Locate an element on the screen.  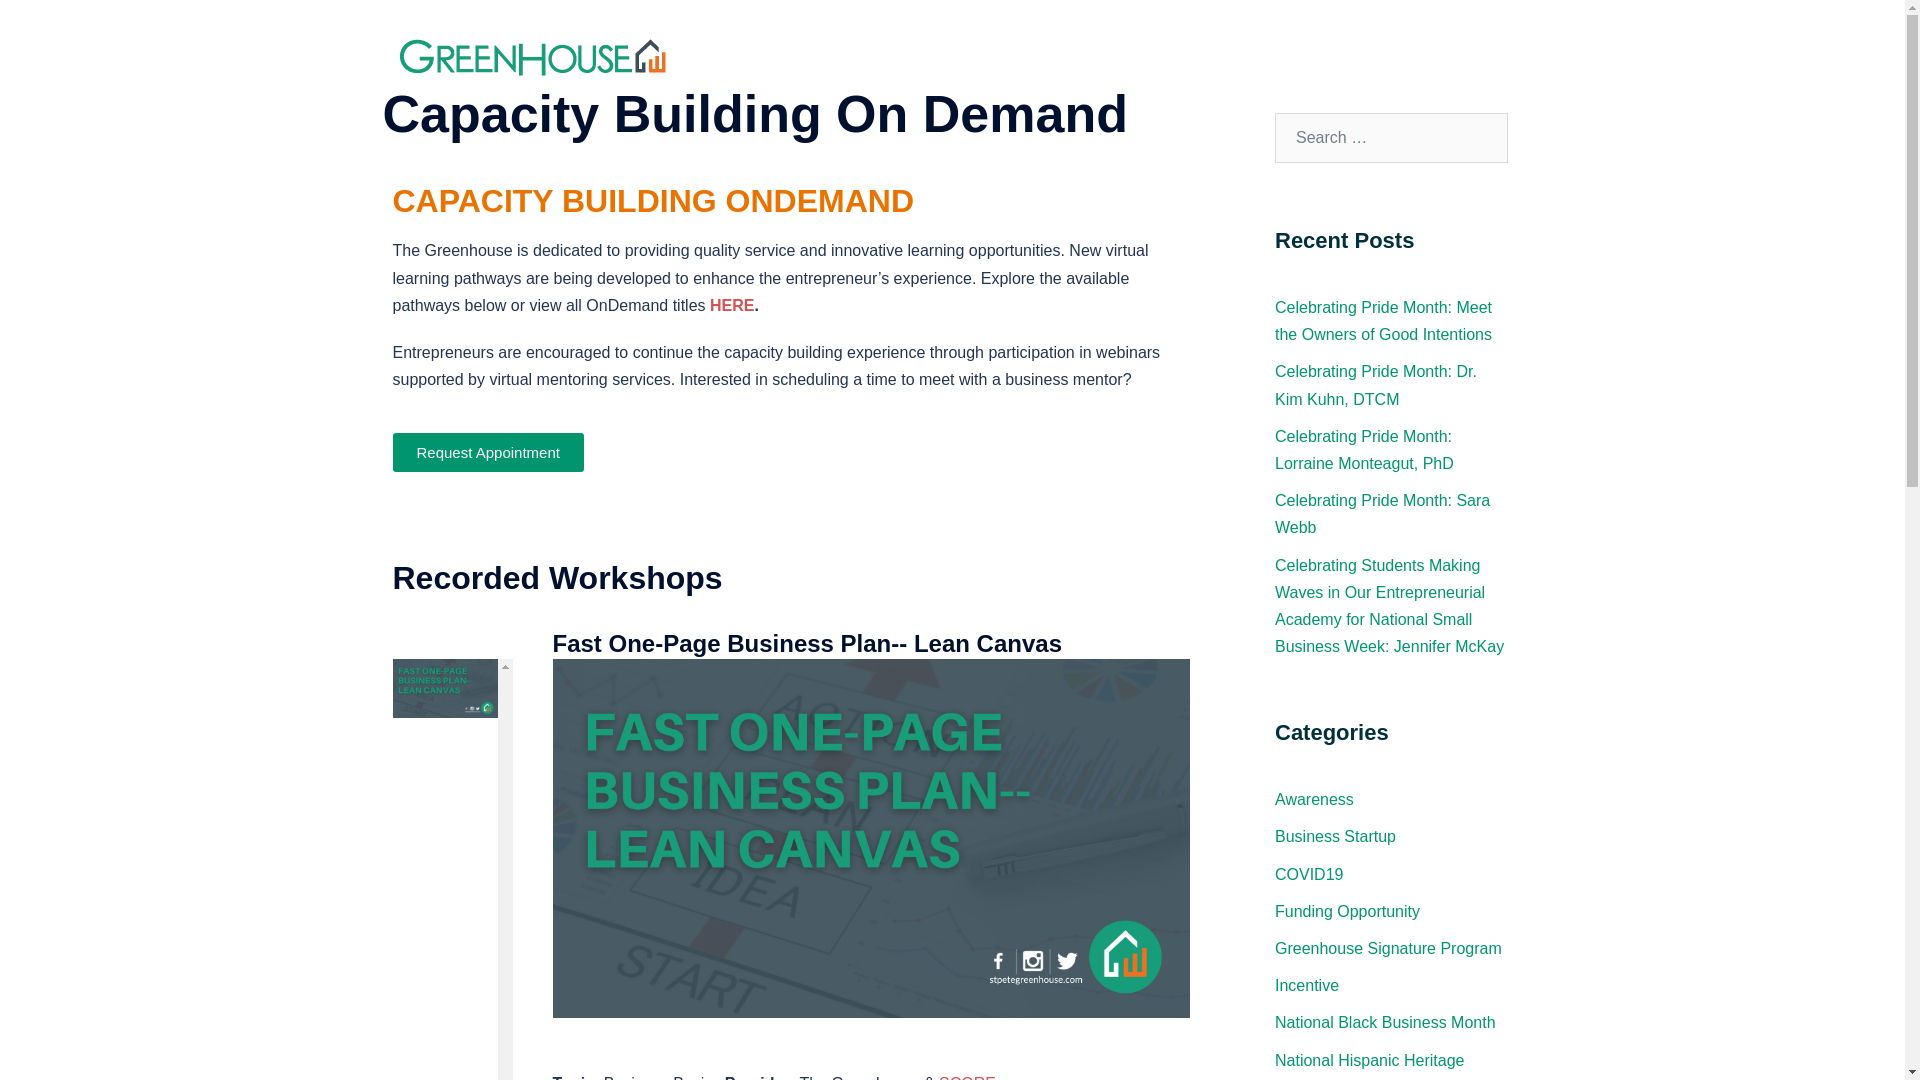
Events is located at coordinates (1046, 56).